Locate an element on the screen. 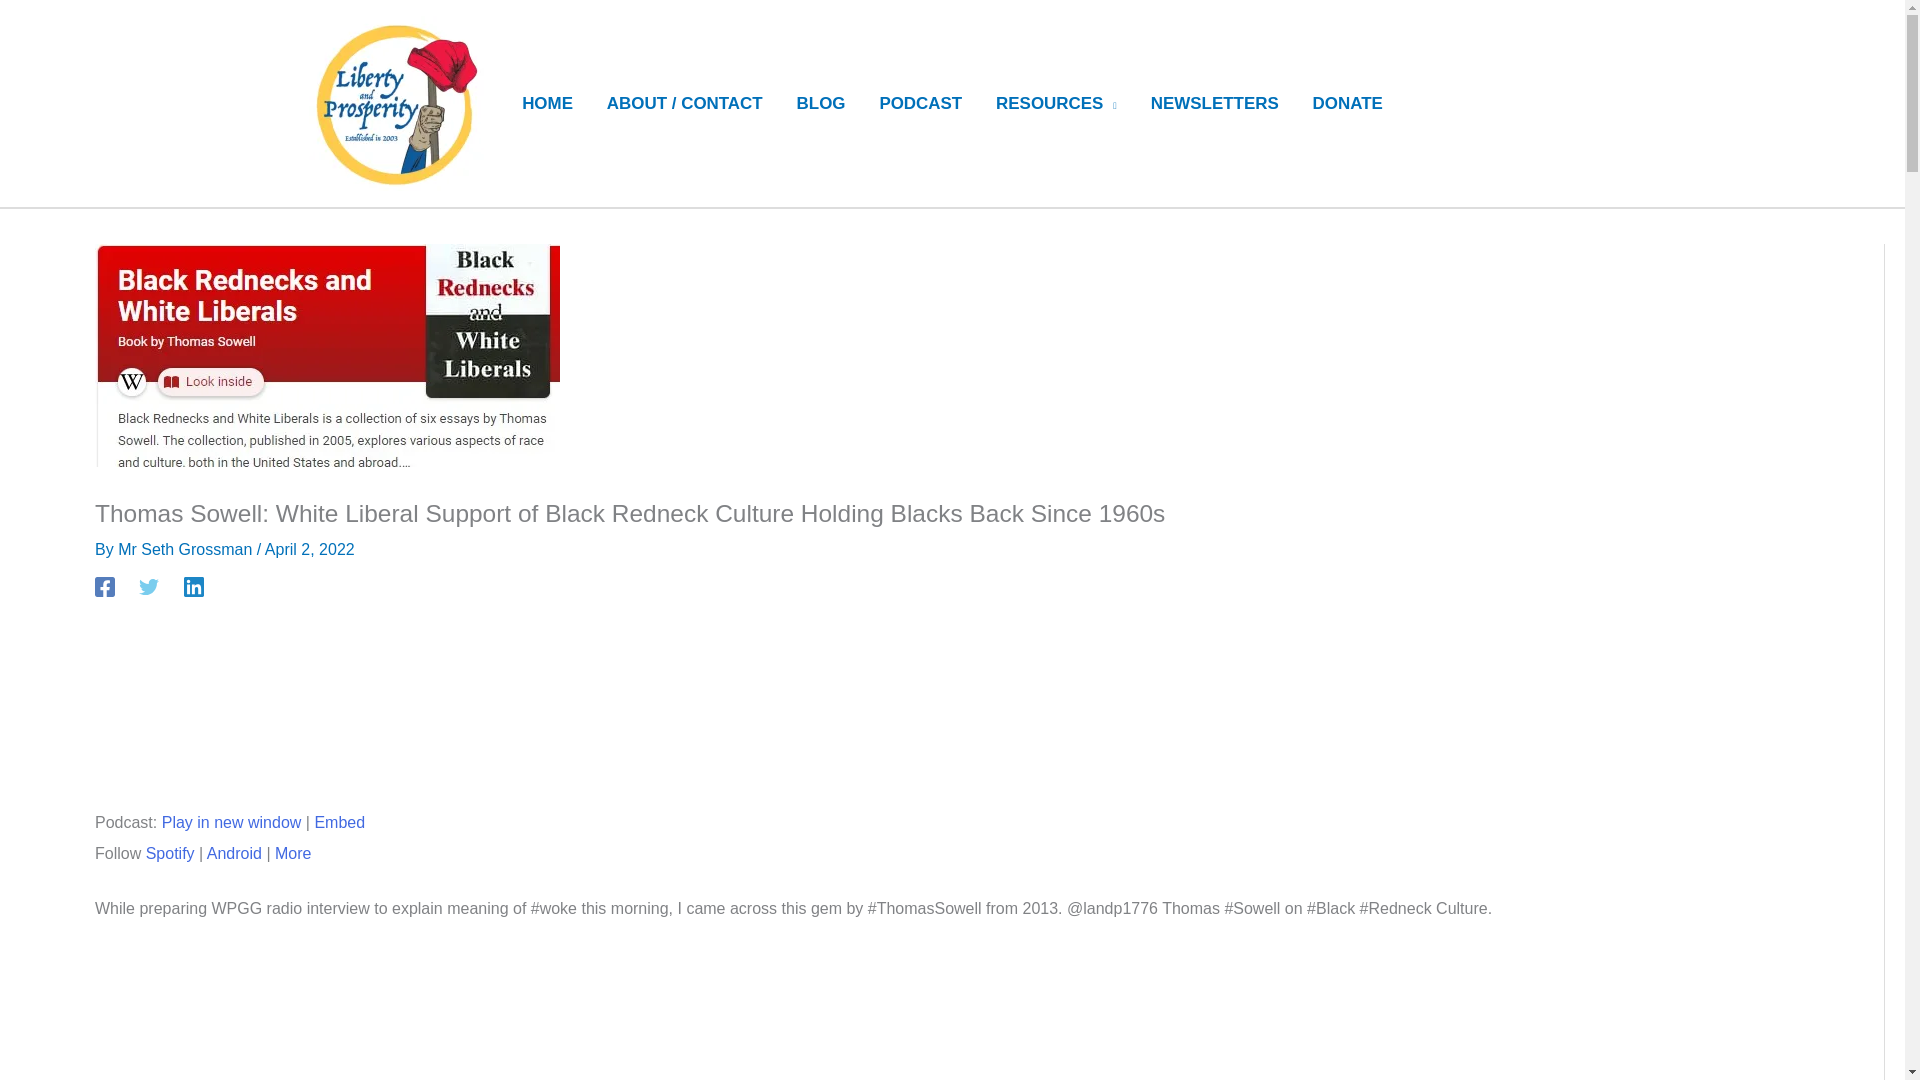 This screenshot has height=1080, width=1920. Play in new window is located at coordinates (231, 822).